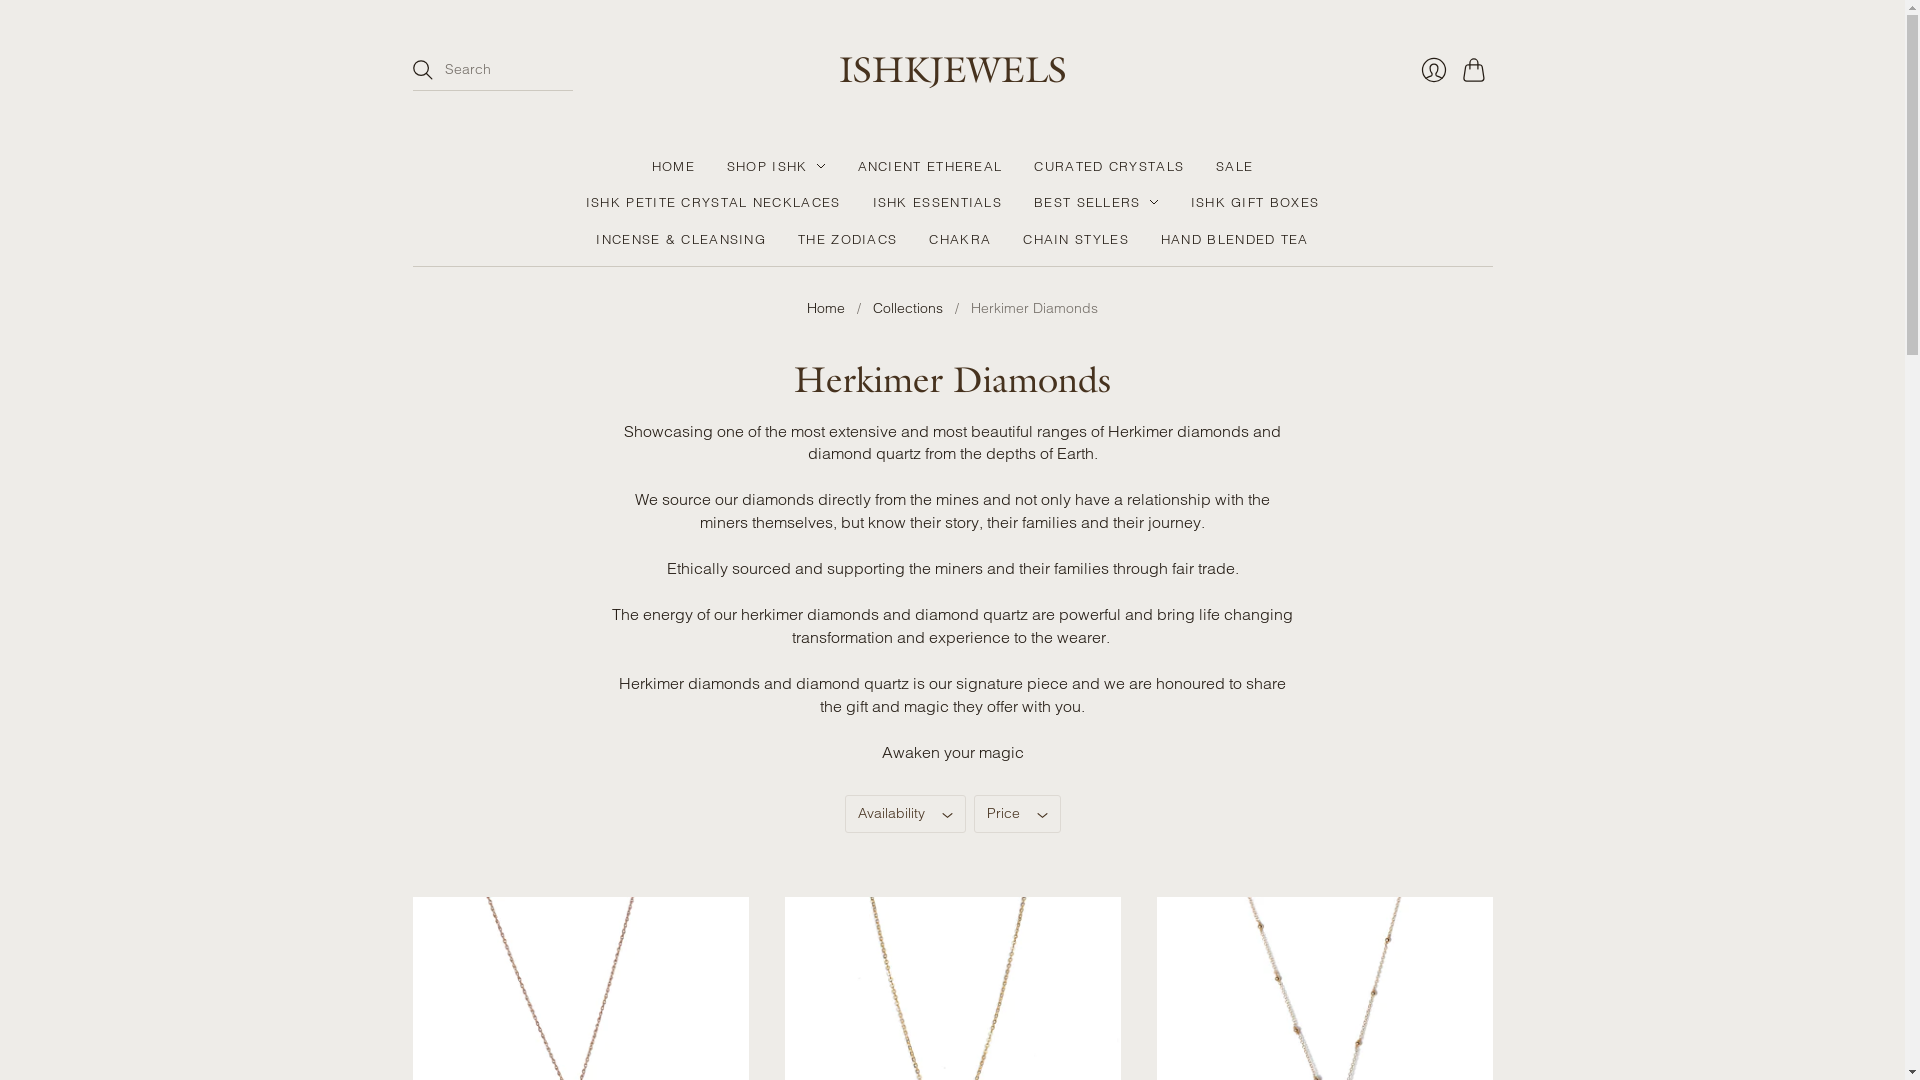 This screenshot has width=1920, height=1080. Describe the element at coordinates (1433, 69) in the screenshot. I see `Login` at that location.